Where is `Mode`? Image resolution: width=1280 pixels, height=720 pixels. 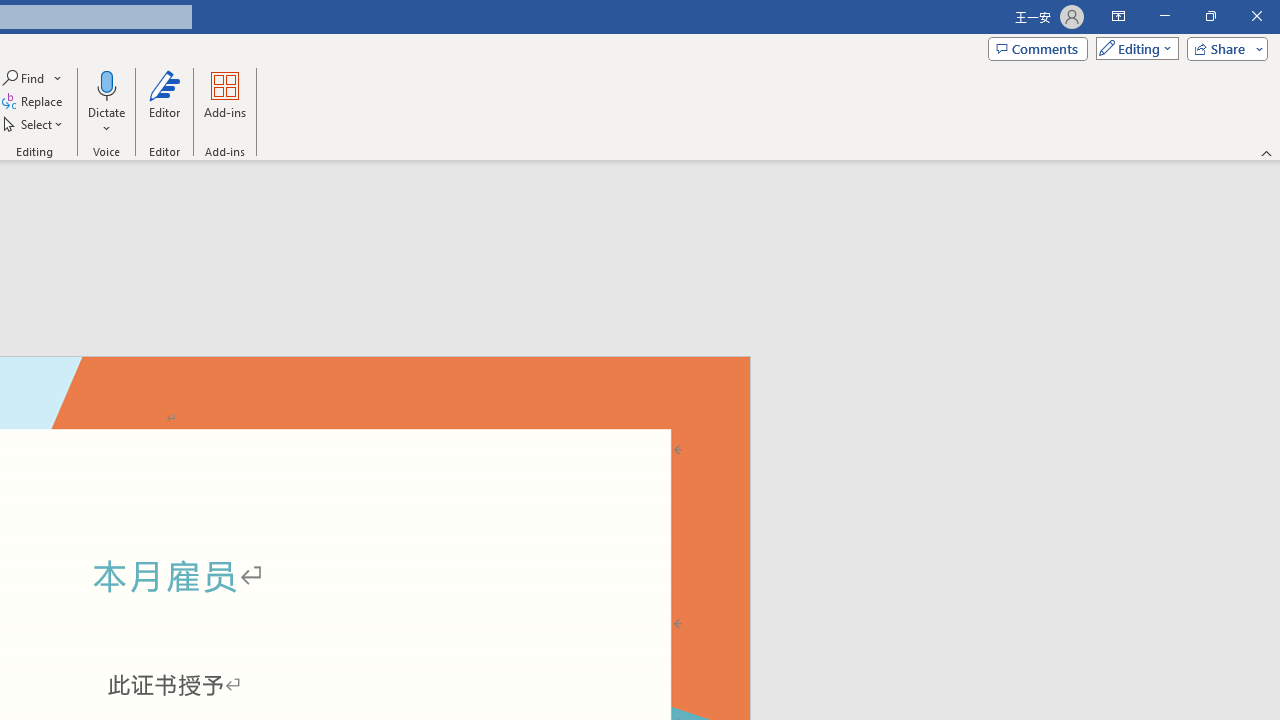 Mode is located at coordinates (1133, 48).